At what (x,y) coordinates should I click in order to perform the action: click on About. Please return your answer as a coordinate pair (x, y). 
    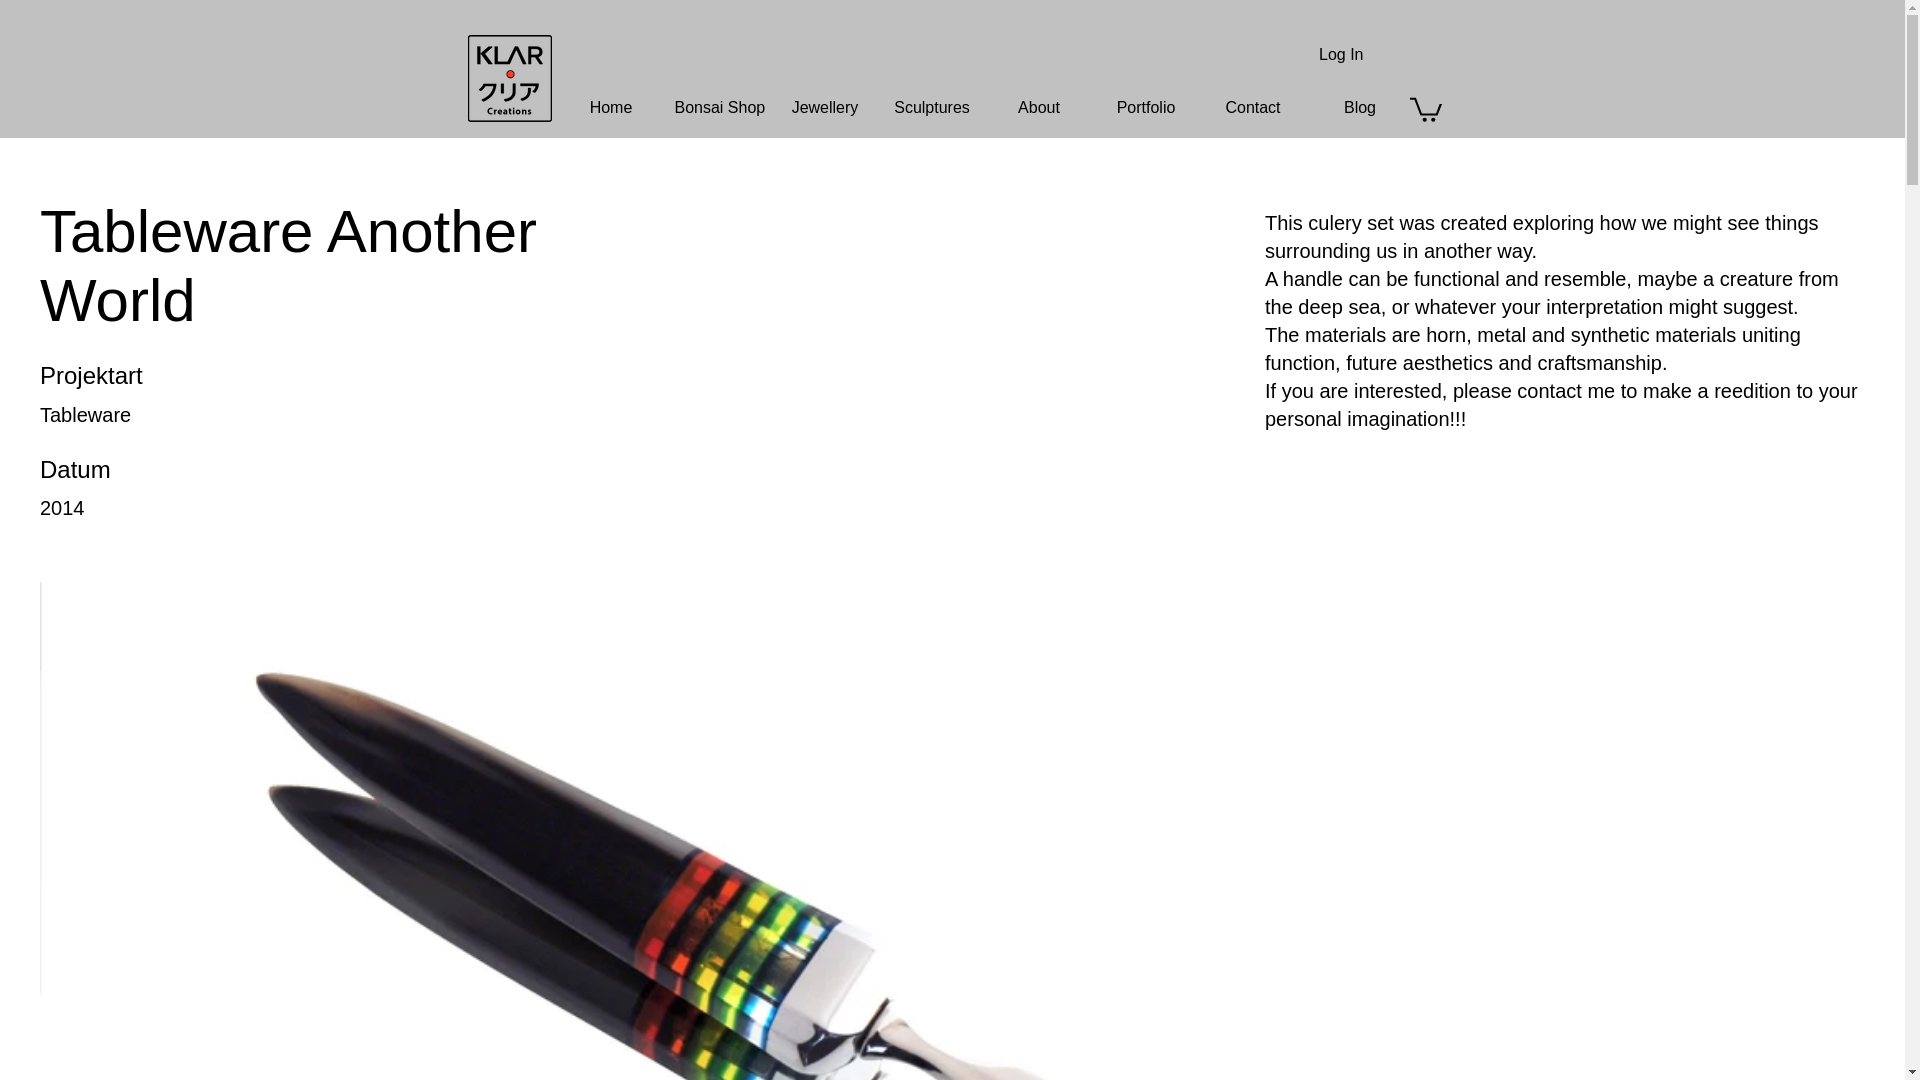
    Looking at the image, I should click on (1039, 108).